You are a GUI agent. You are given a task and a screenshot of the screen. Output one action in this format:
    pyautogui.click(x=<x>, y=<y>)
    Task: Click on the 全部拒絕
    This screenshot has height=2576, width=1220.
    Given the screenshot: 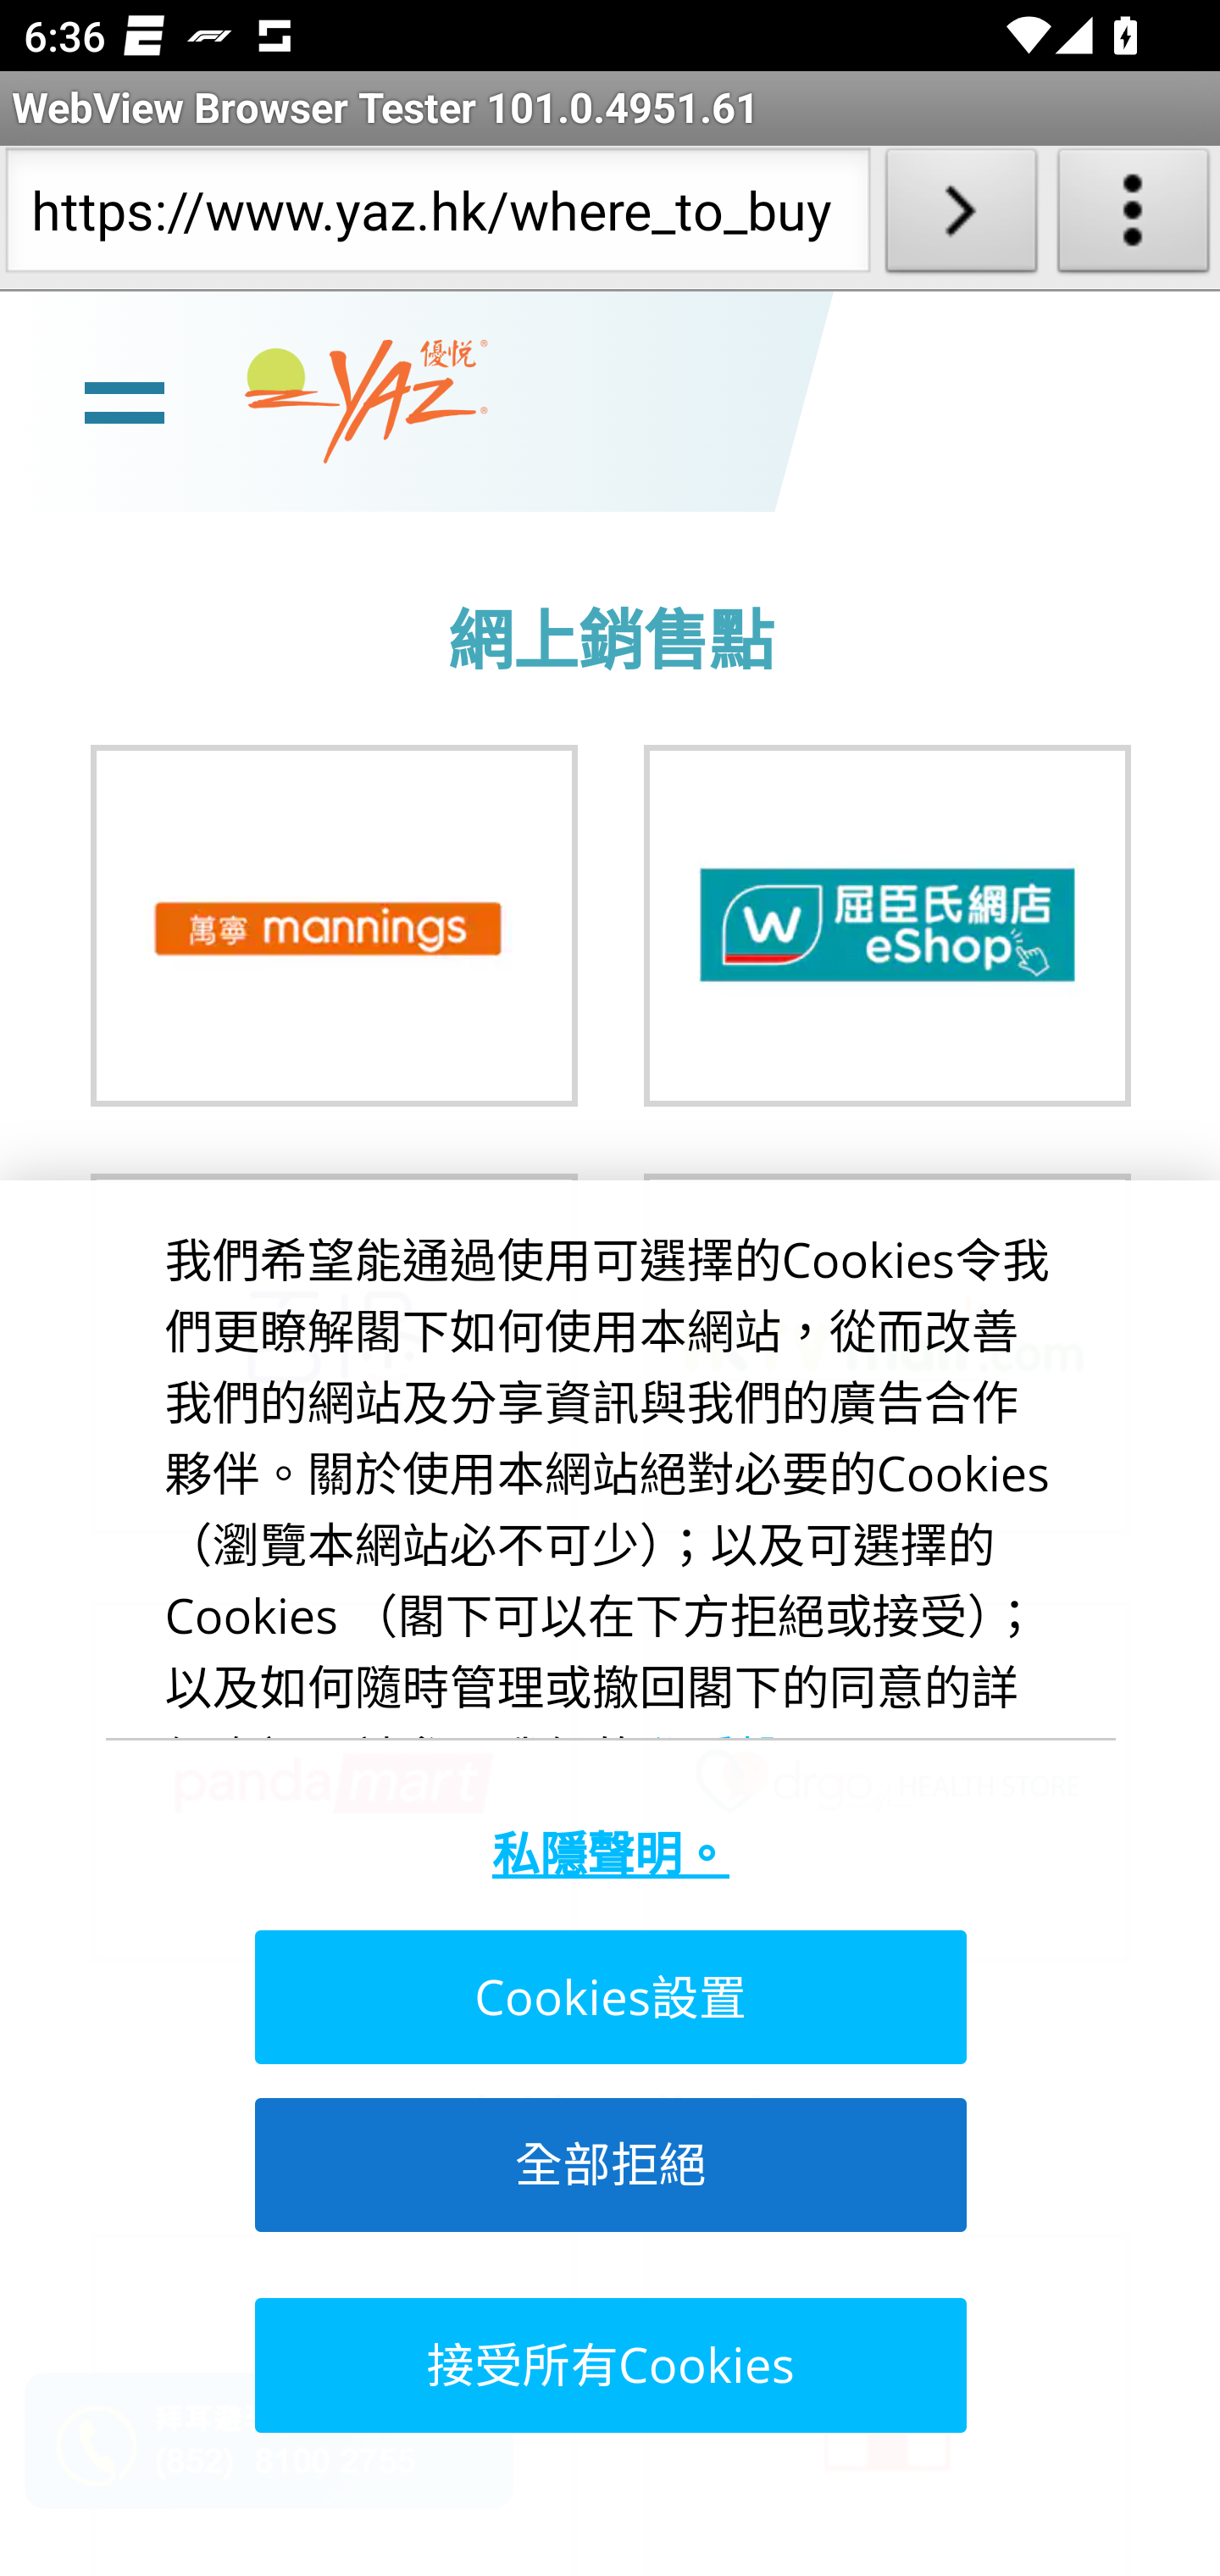 What is the action you would take?
    pyautogui.click(x=608, y=2164)
    